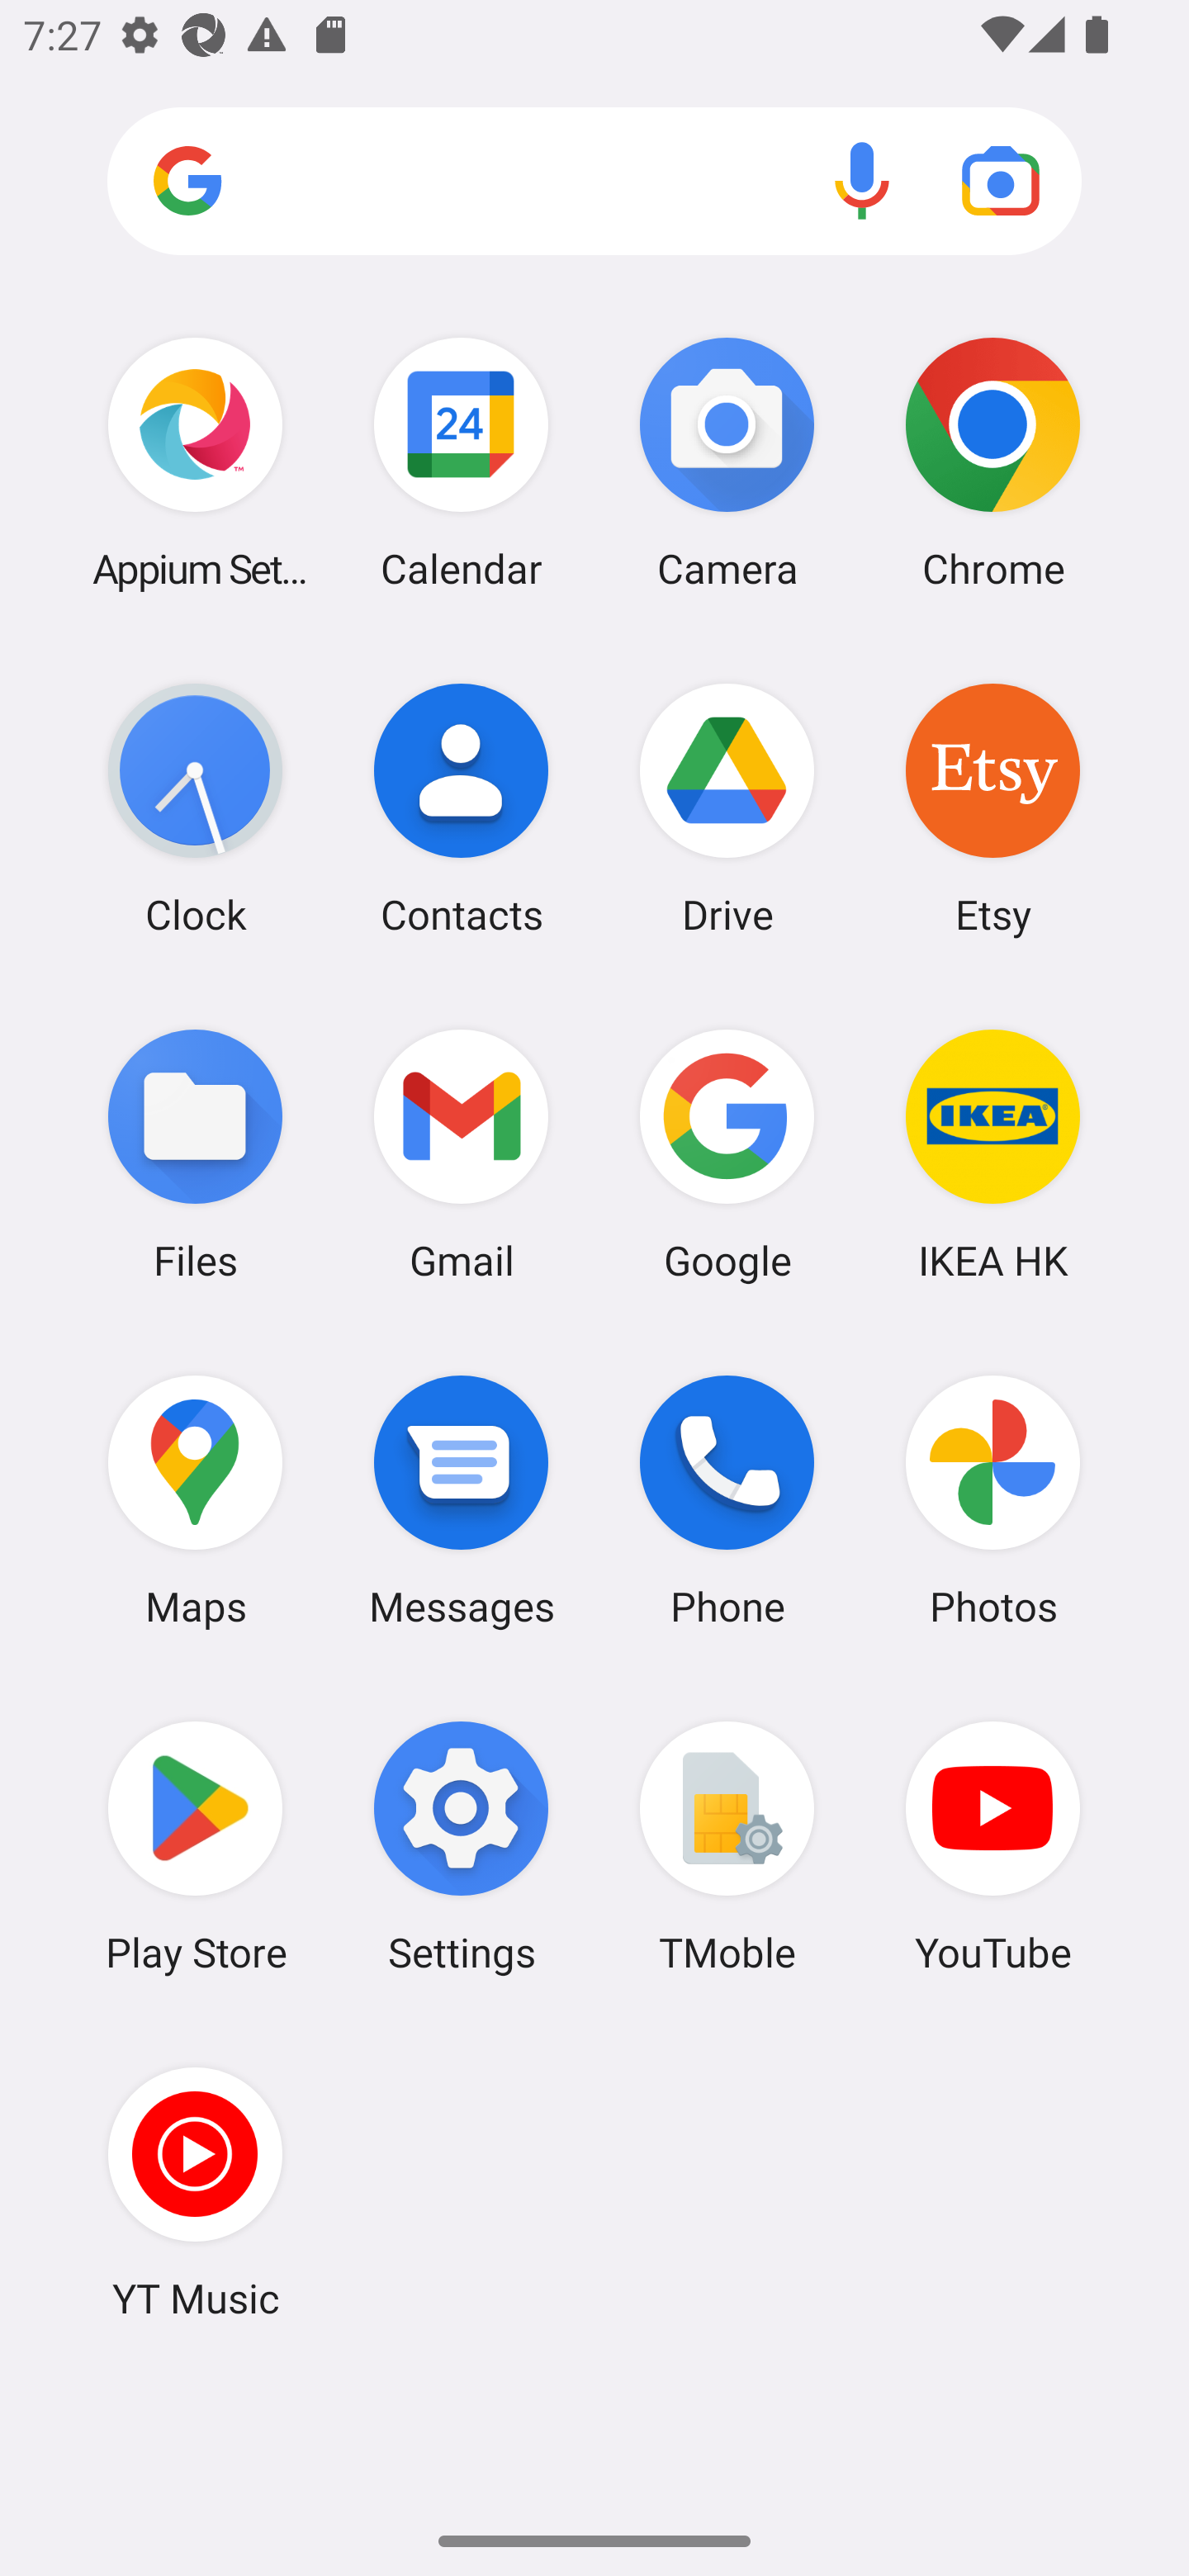 The image size is (1189, 2576). What do you see at coordinates (461, 1847) in the screenshot?
I see `Settings` at bounding box center [461, 1847].